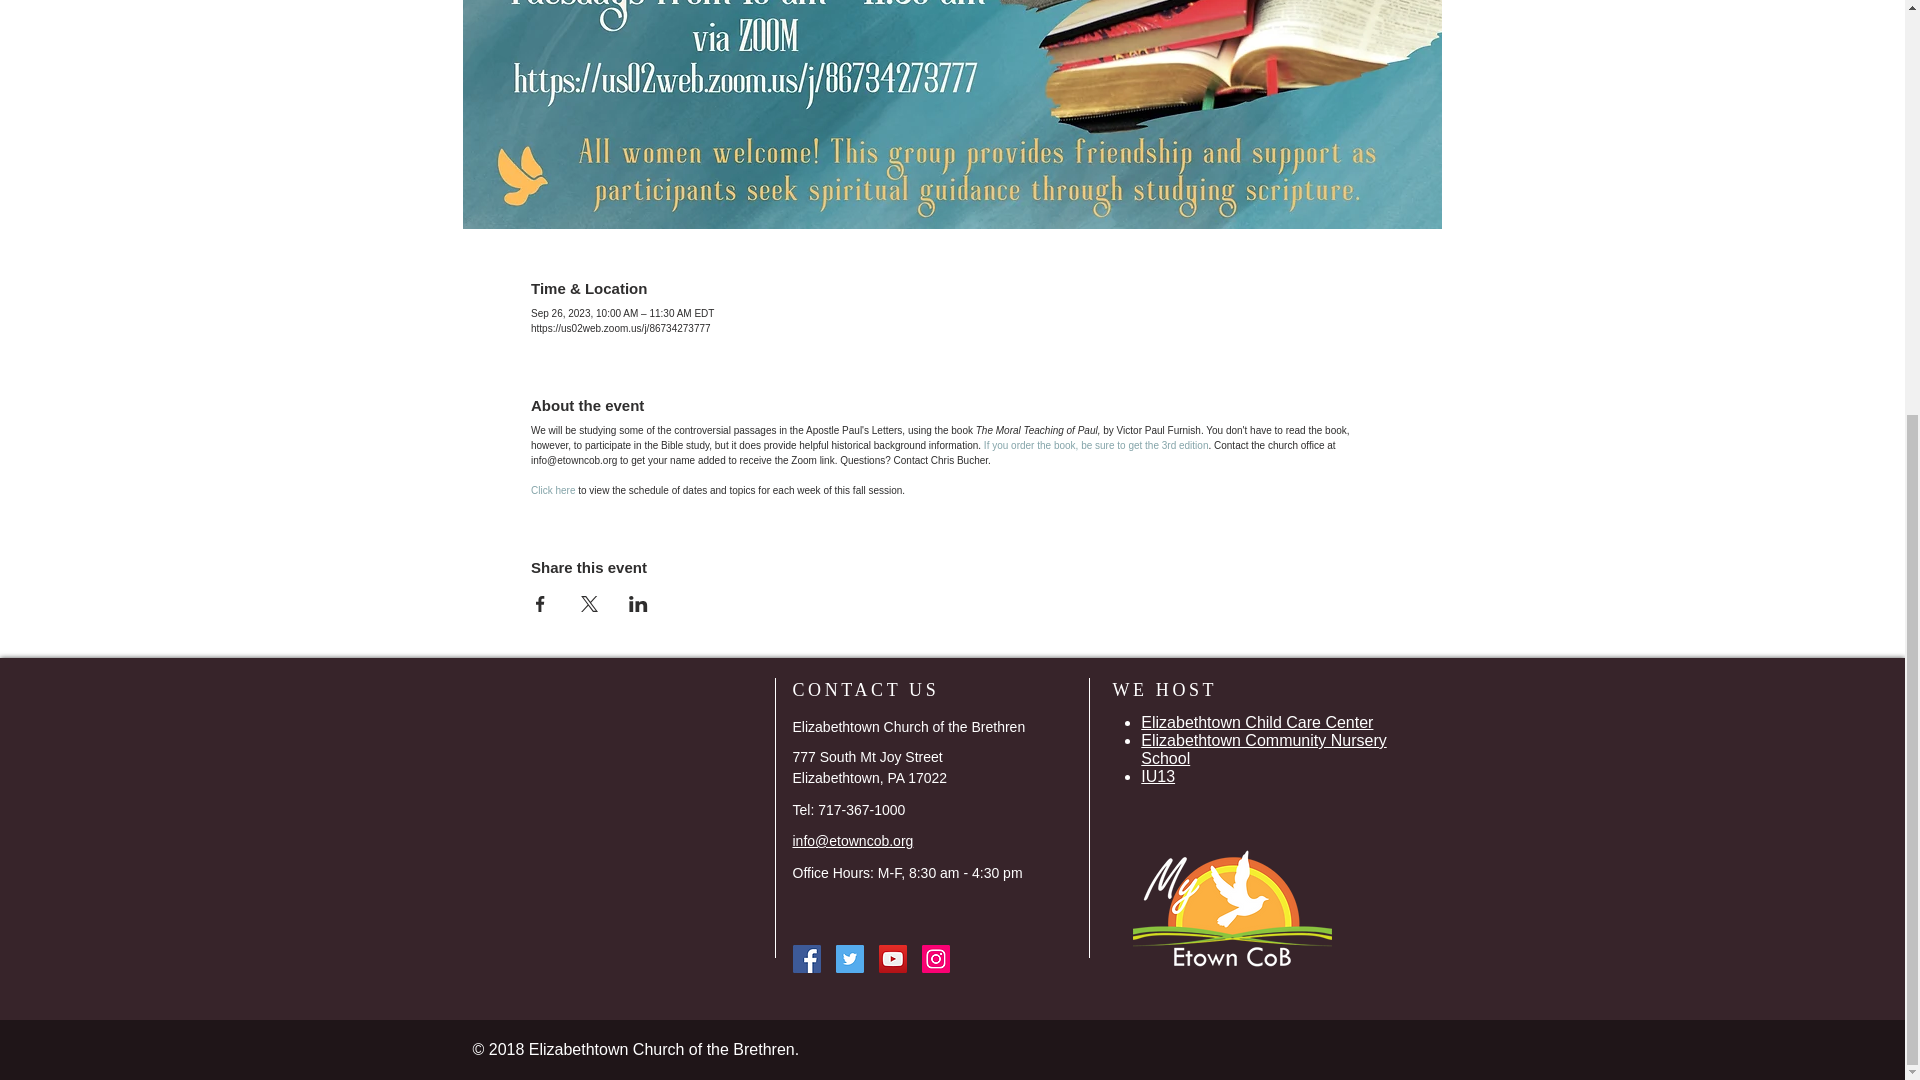 The width and height of the screenshot is (1920, 1080). I want to click on IU13, so click(1158, 776).